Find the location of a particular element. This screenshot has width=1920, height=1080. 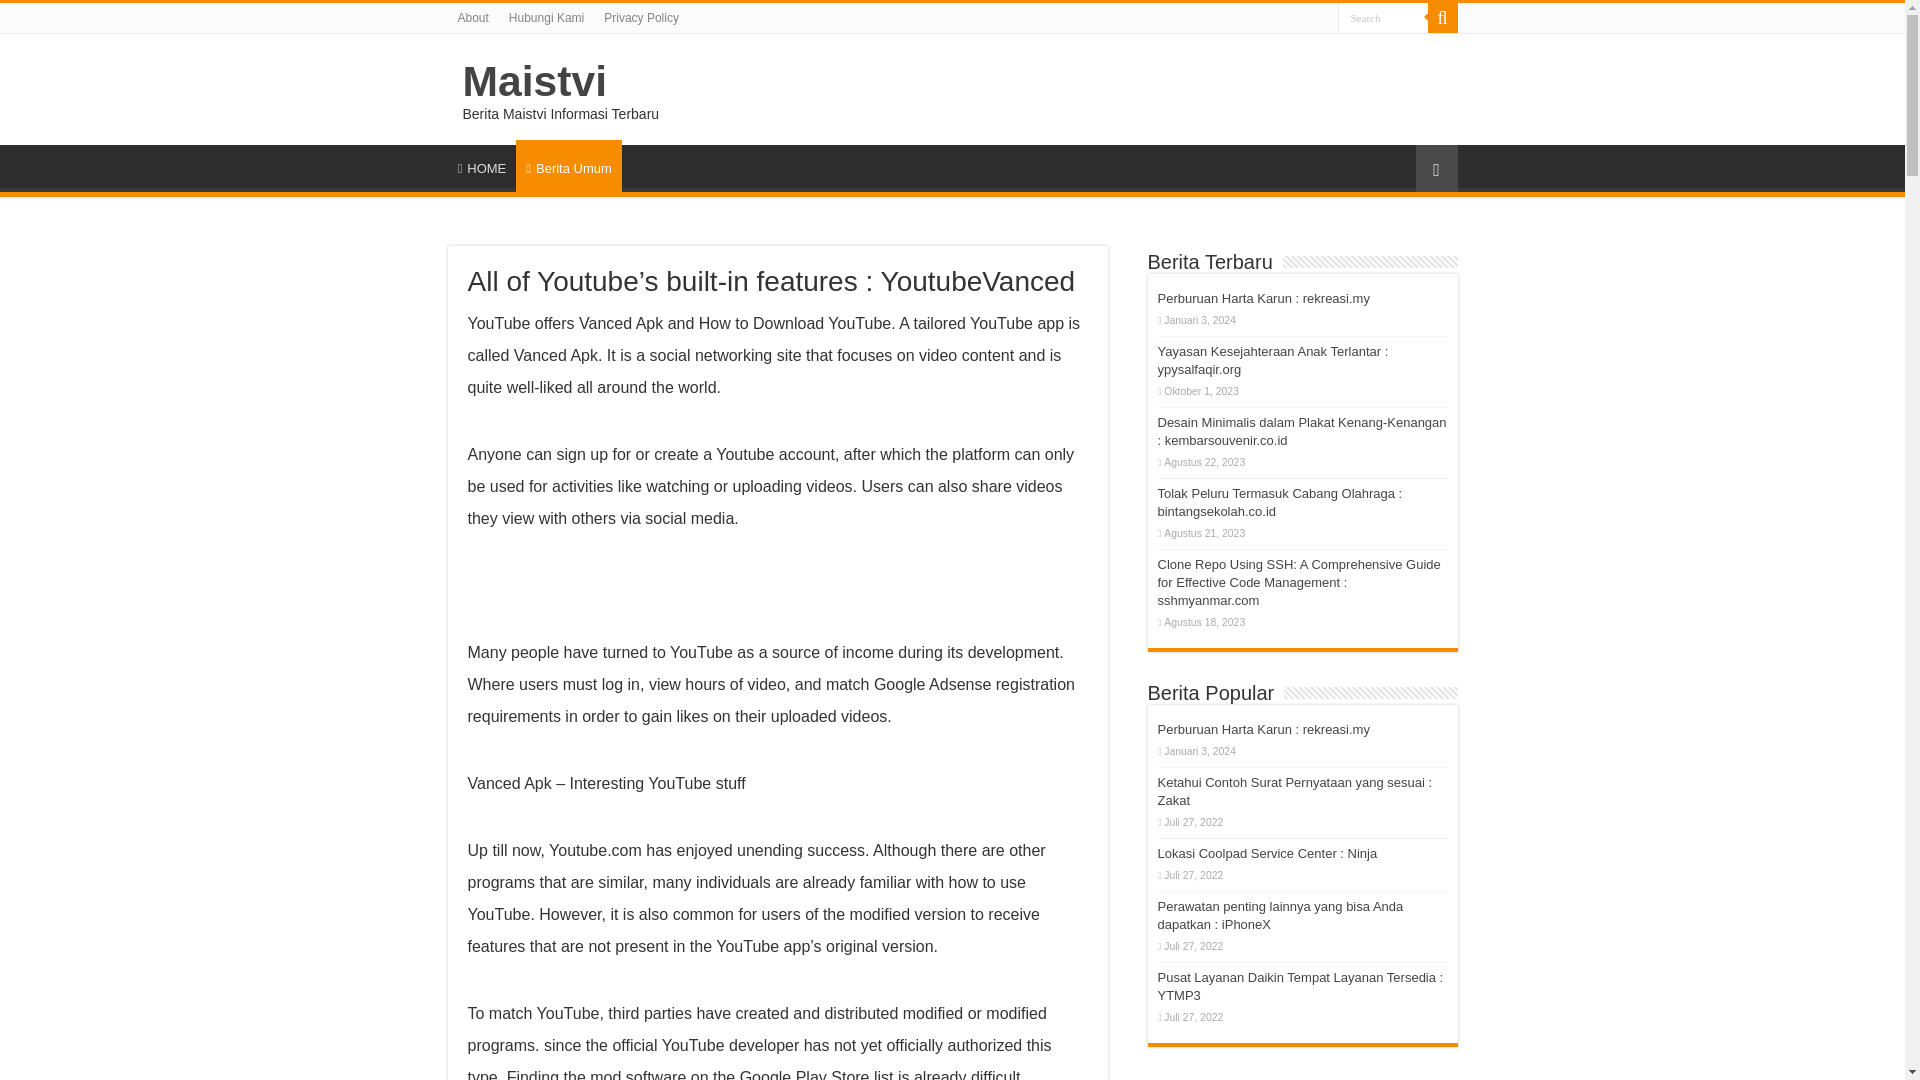

Yayasan Kesejahteraan Anak Terlantar : ypysalfaqir.org is located at coordinates (1272, 360).